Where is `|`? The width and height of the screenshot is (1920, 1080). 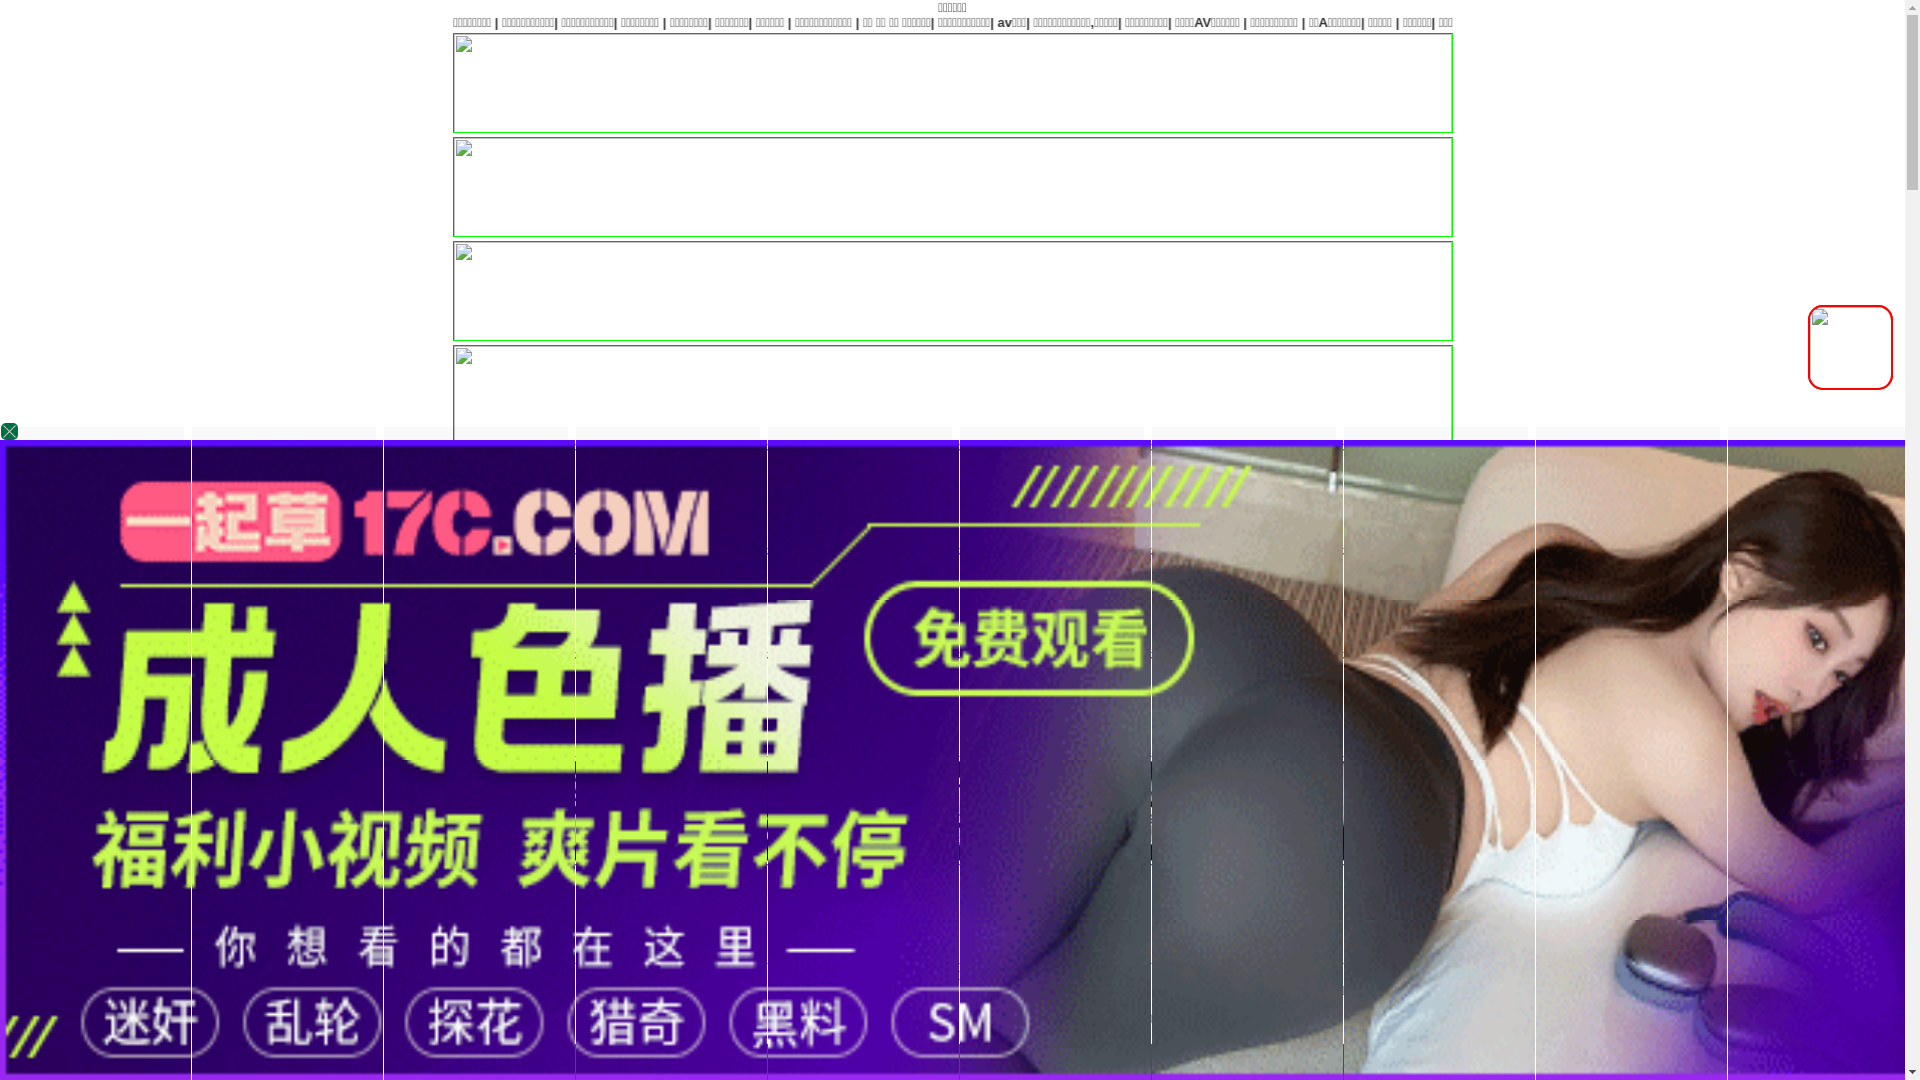 | is located at coordinates (1498, 22).